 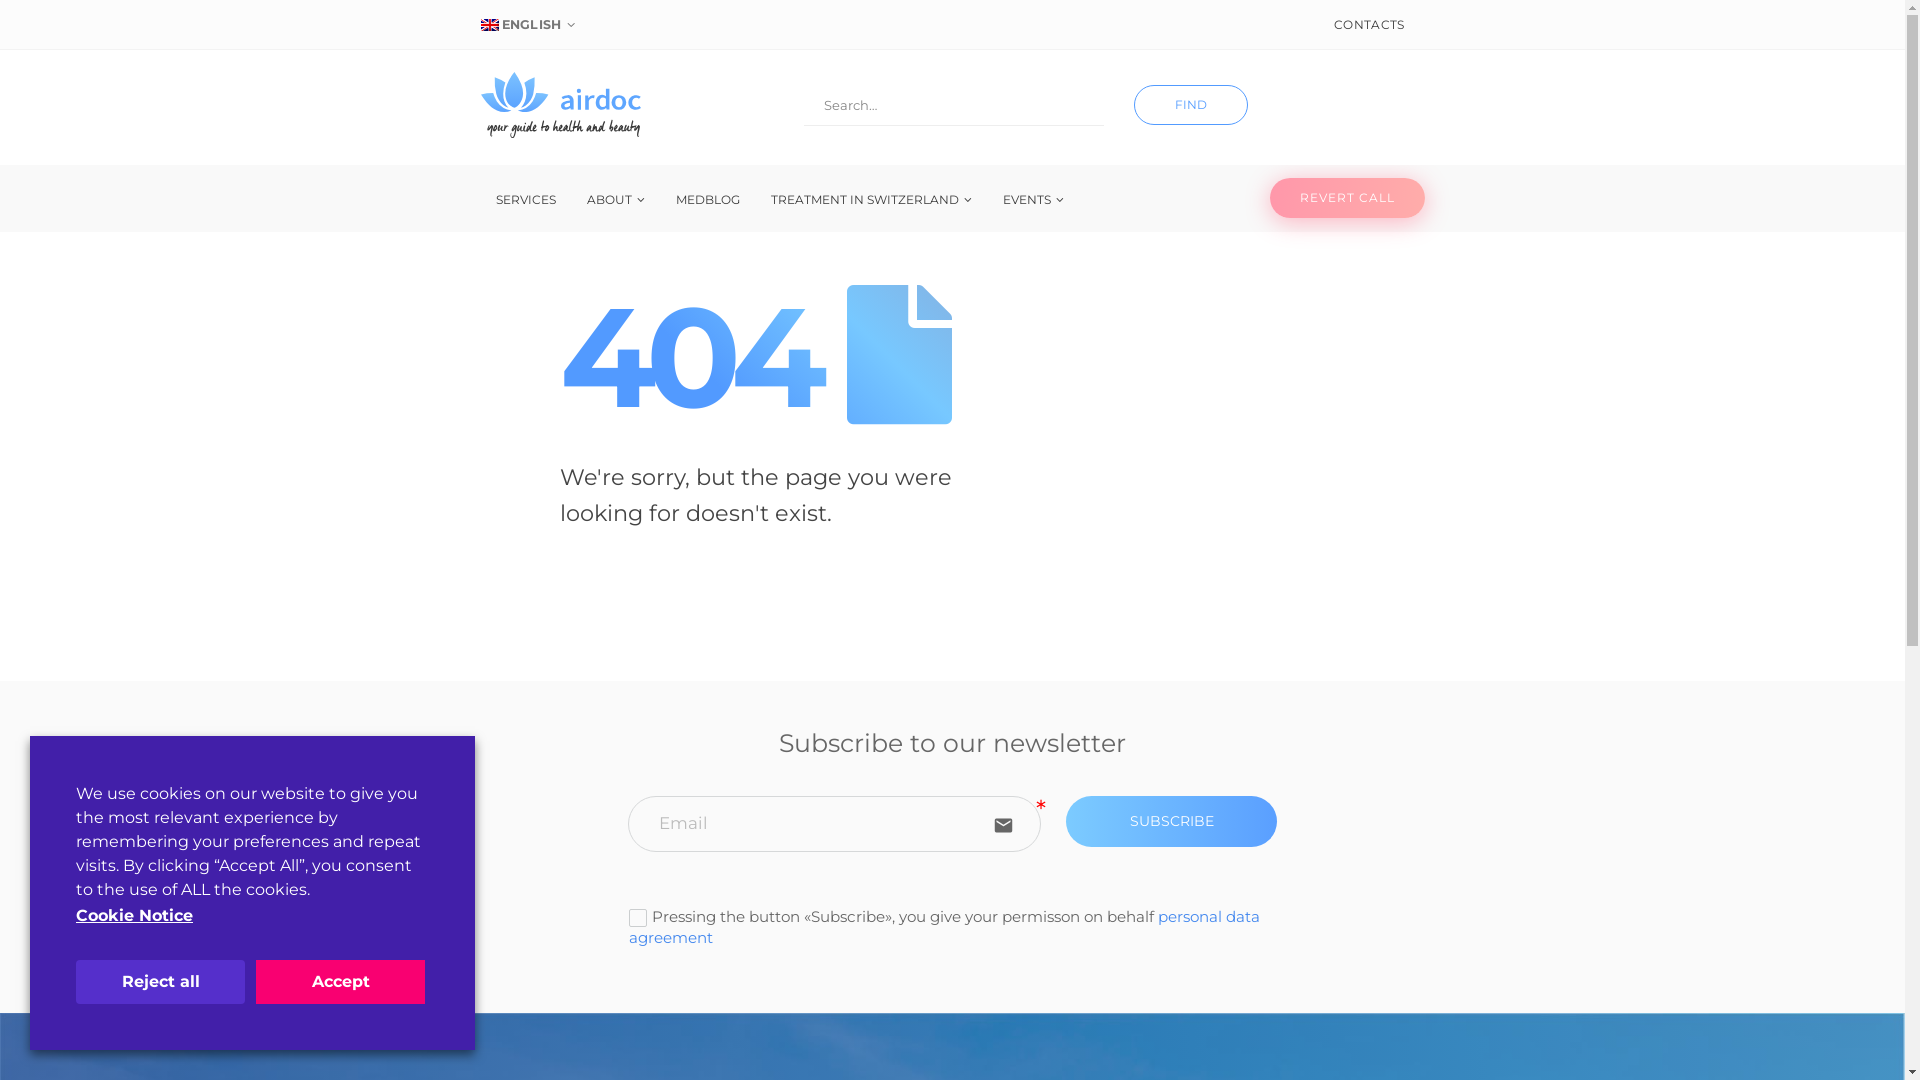 I want to click on Accept, so click(x=340, y=982).